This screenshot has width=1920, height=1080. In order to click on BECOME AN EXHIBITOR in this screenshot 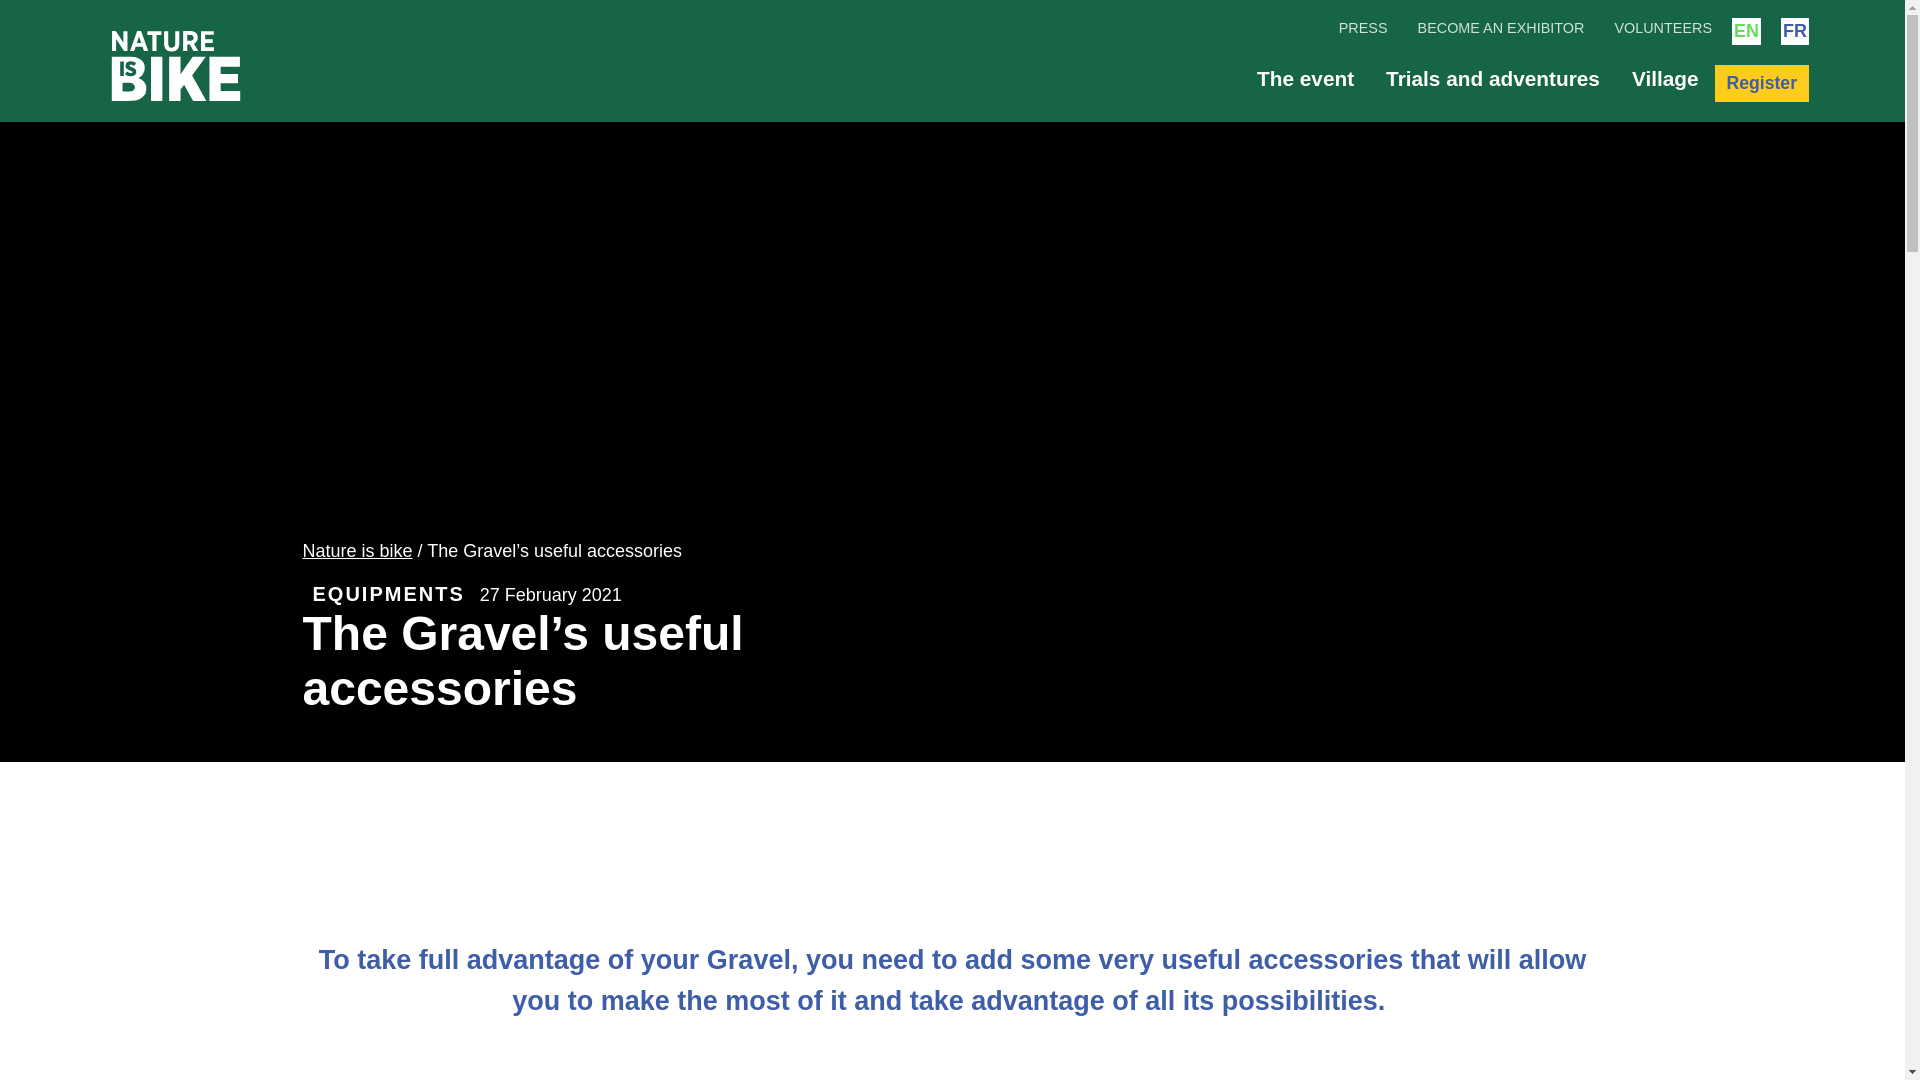, I will do `click(1502, 28)`.